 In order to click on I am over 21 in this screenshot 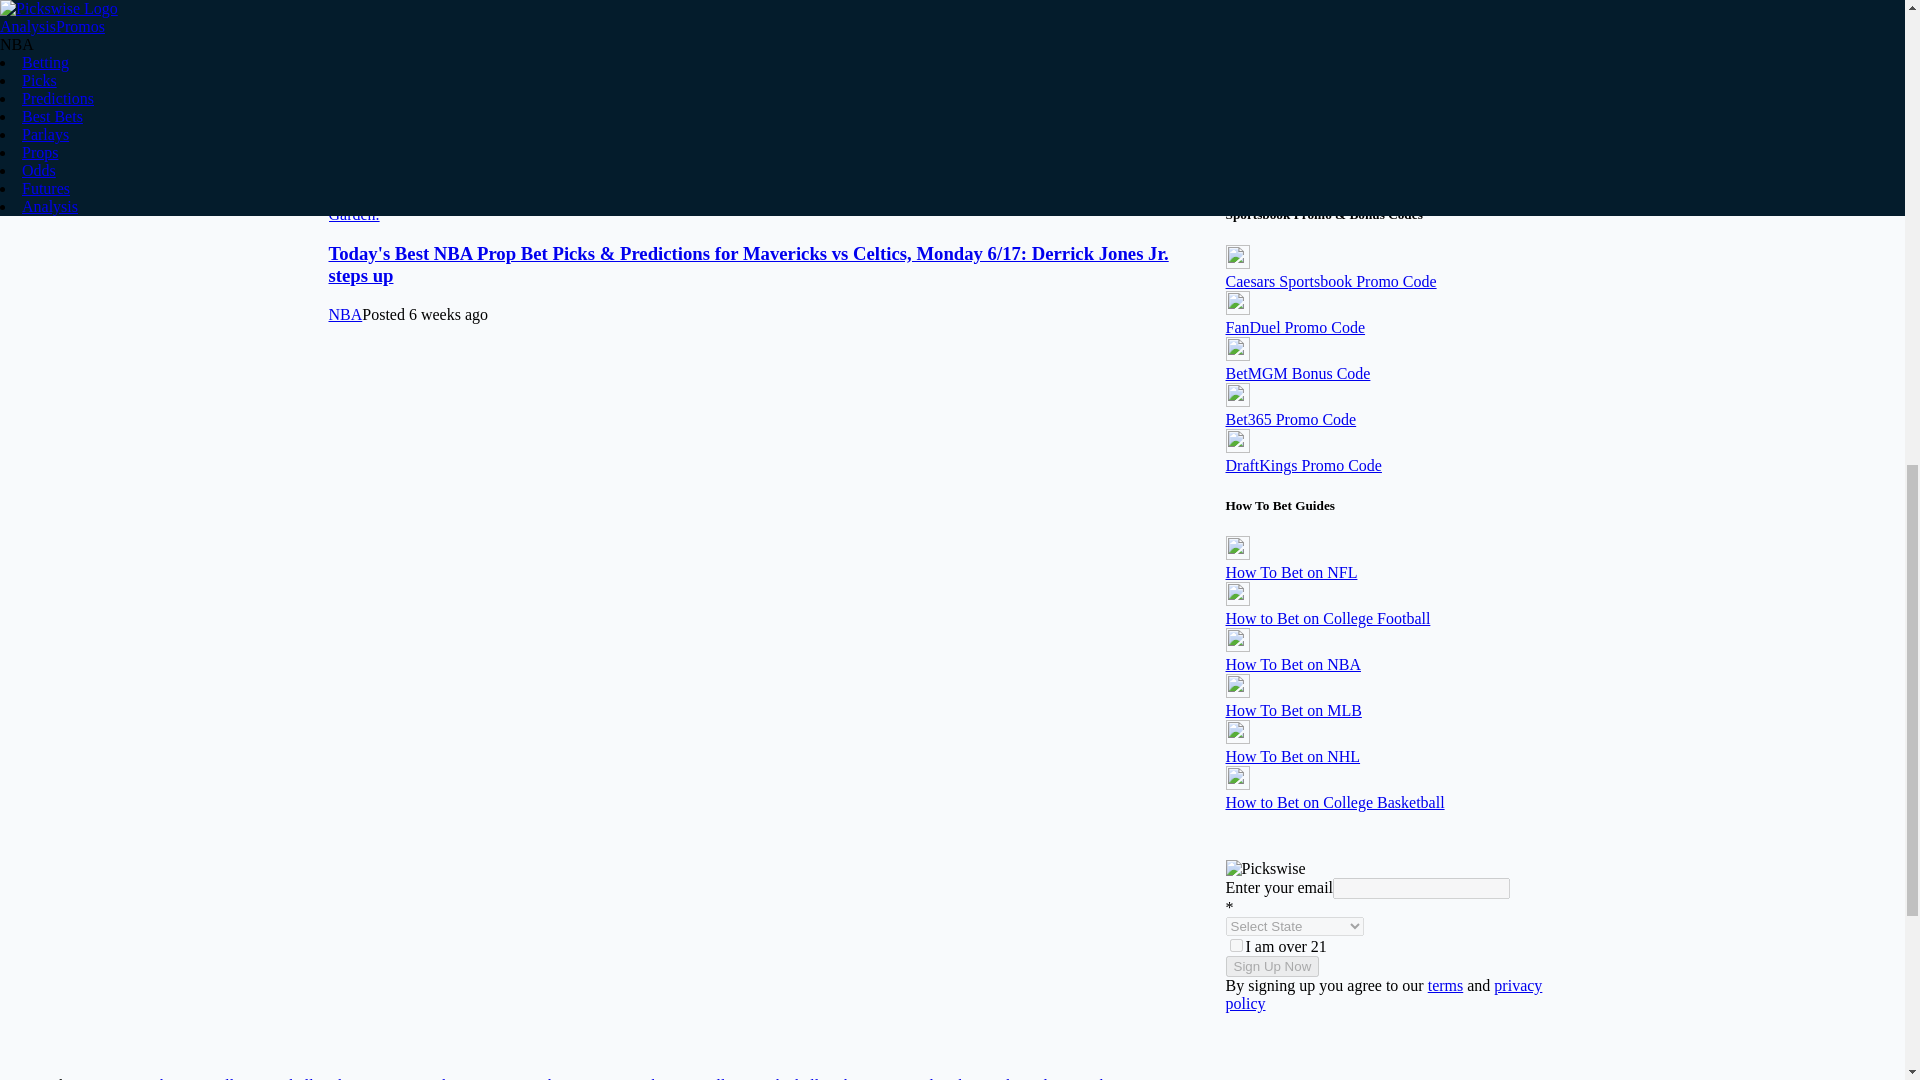, I will do `click(1236, 944)`.